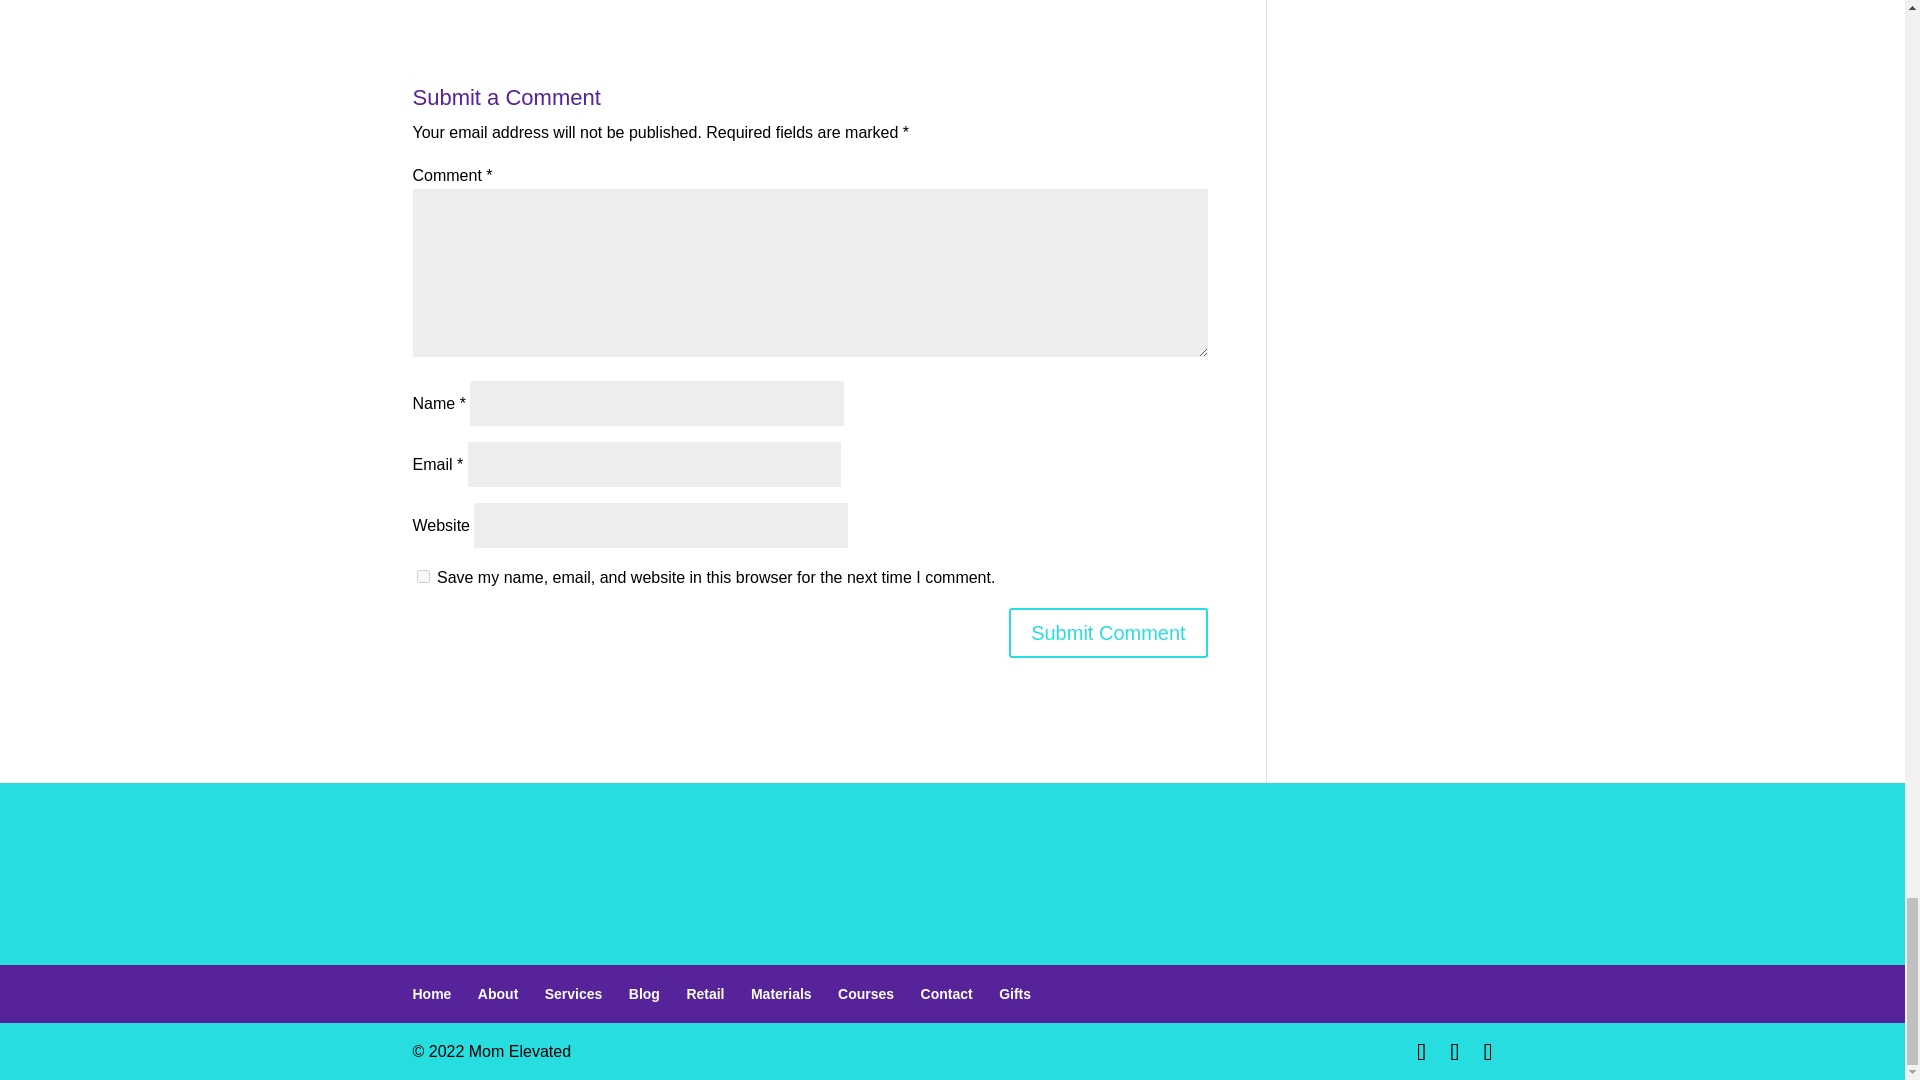  Describe the element at coordinates (947, 994) in the screenshot. I see `Contact` at that location.